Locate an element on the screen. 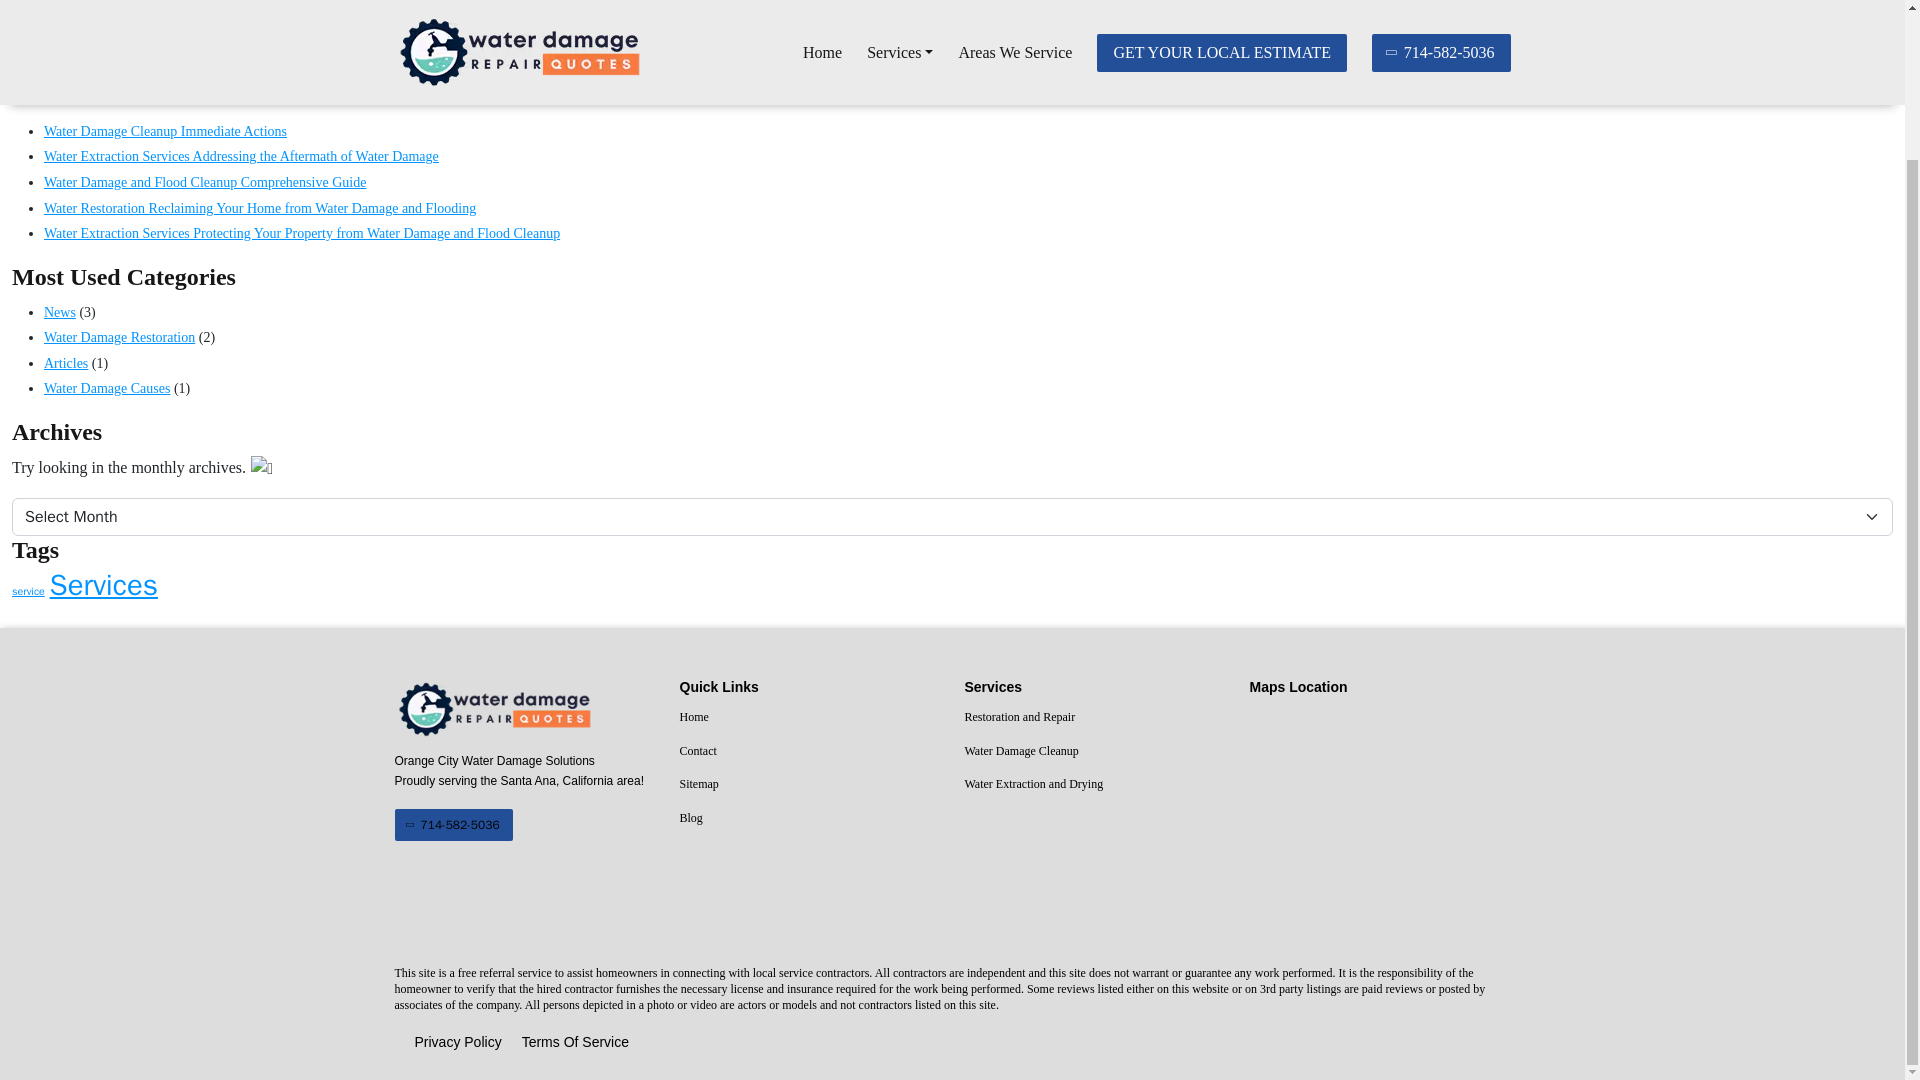 Image resolution: width=1920 pixels, height=1080 pixels. News is located at coordinates (60, 312).